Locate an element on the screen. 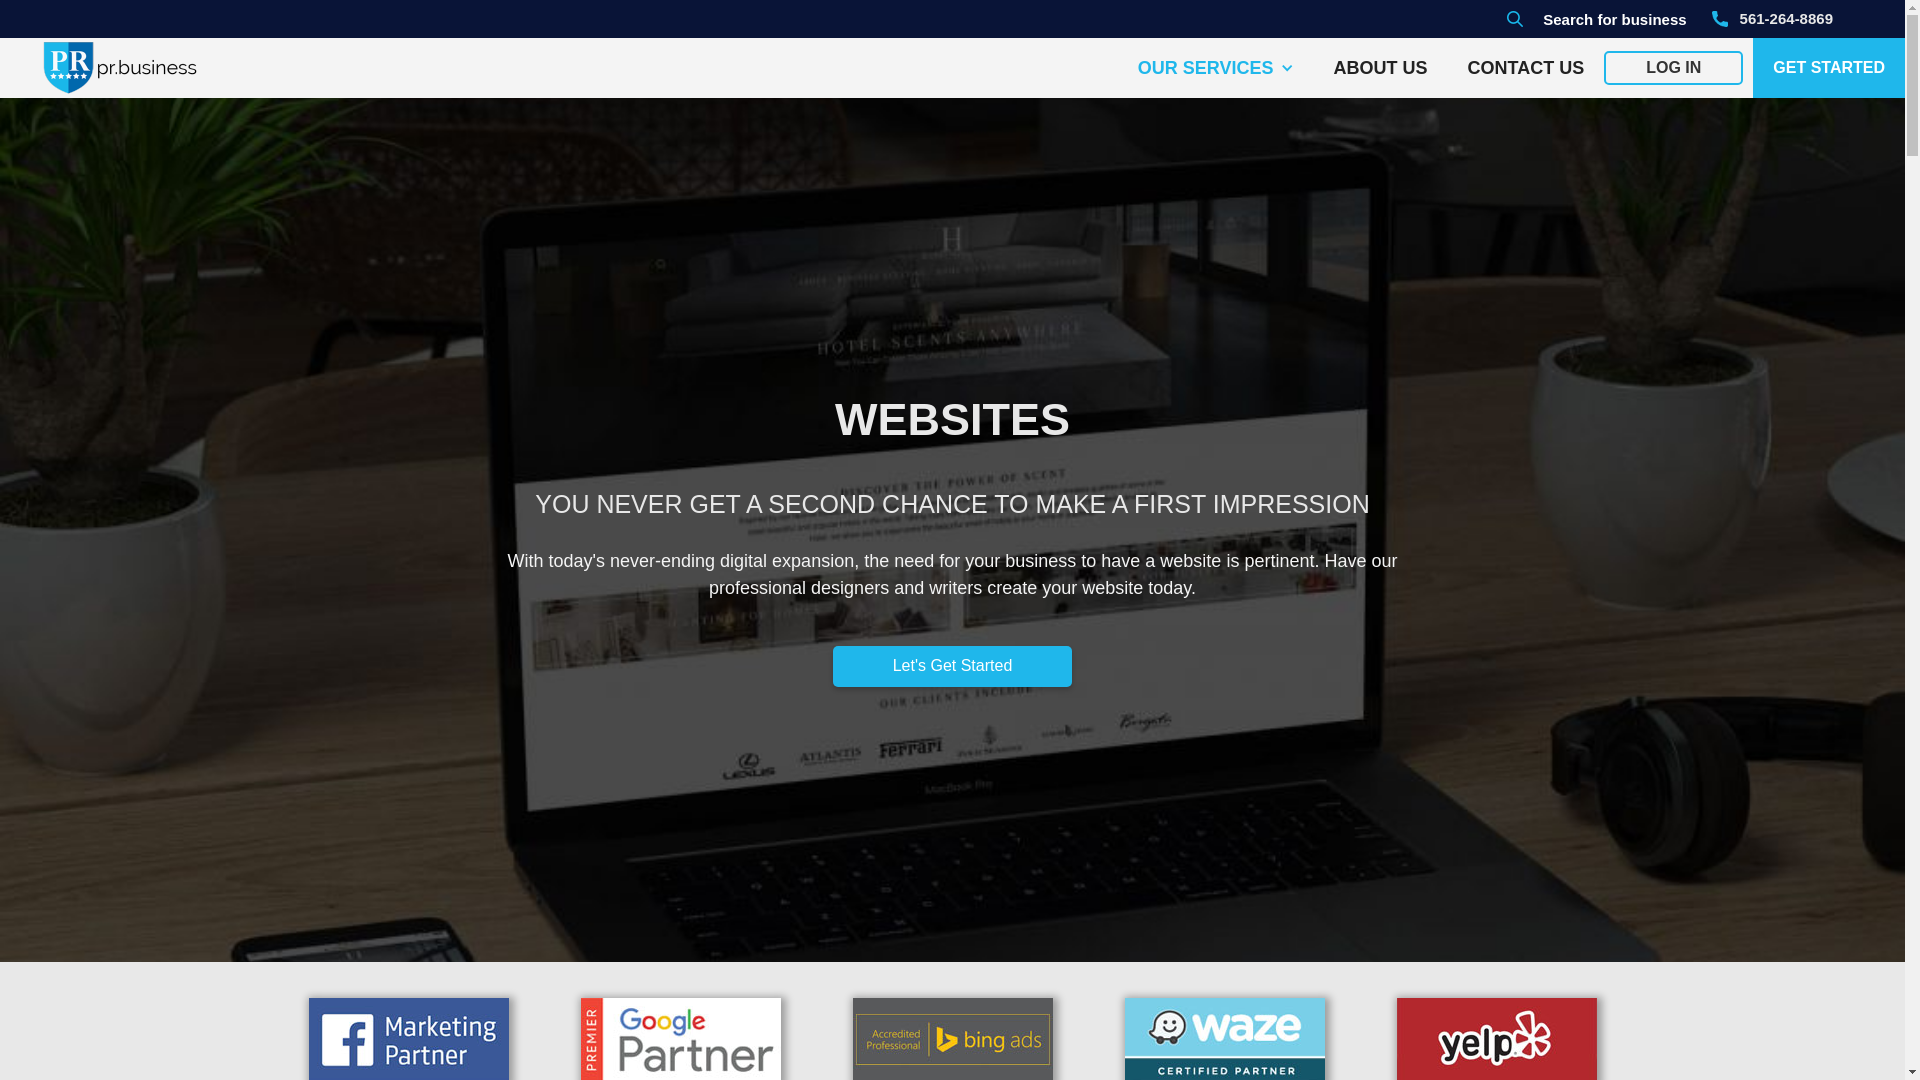 This screenshot has height=1080, width=1920. ABOUT US is located at coordinates (1381, 68).